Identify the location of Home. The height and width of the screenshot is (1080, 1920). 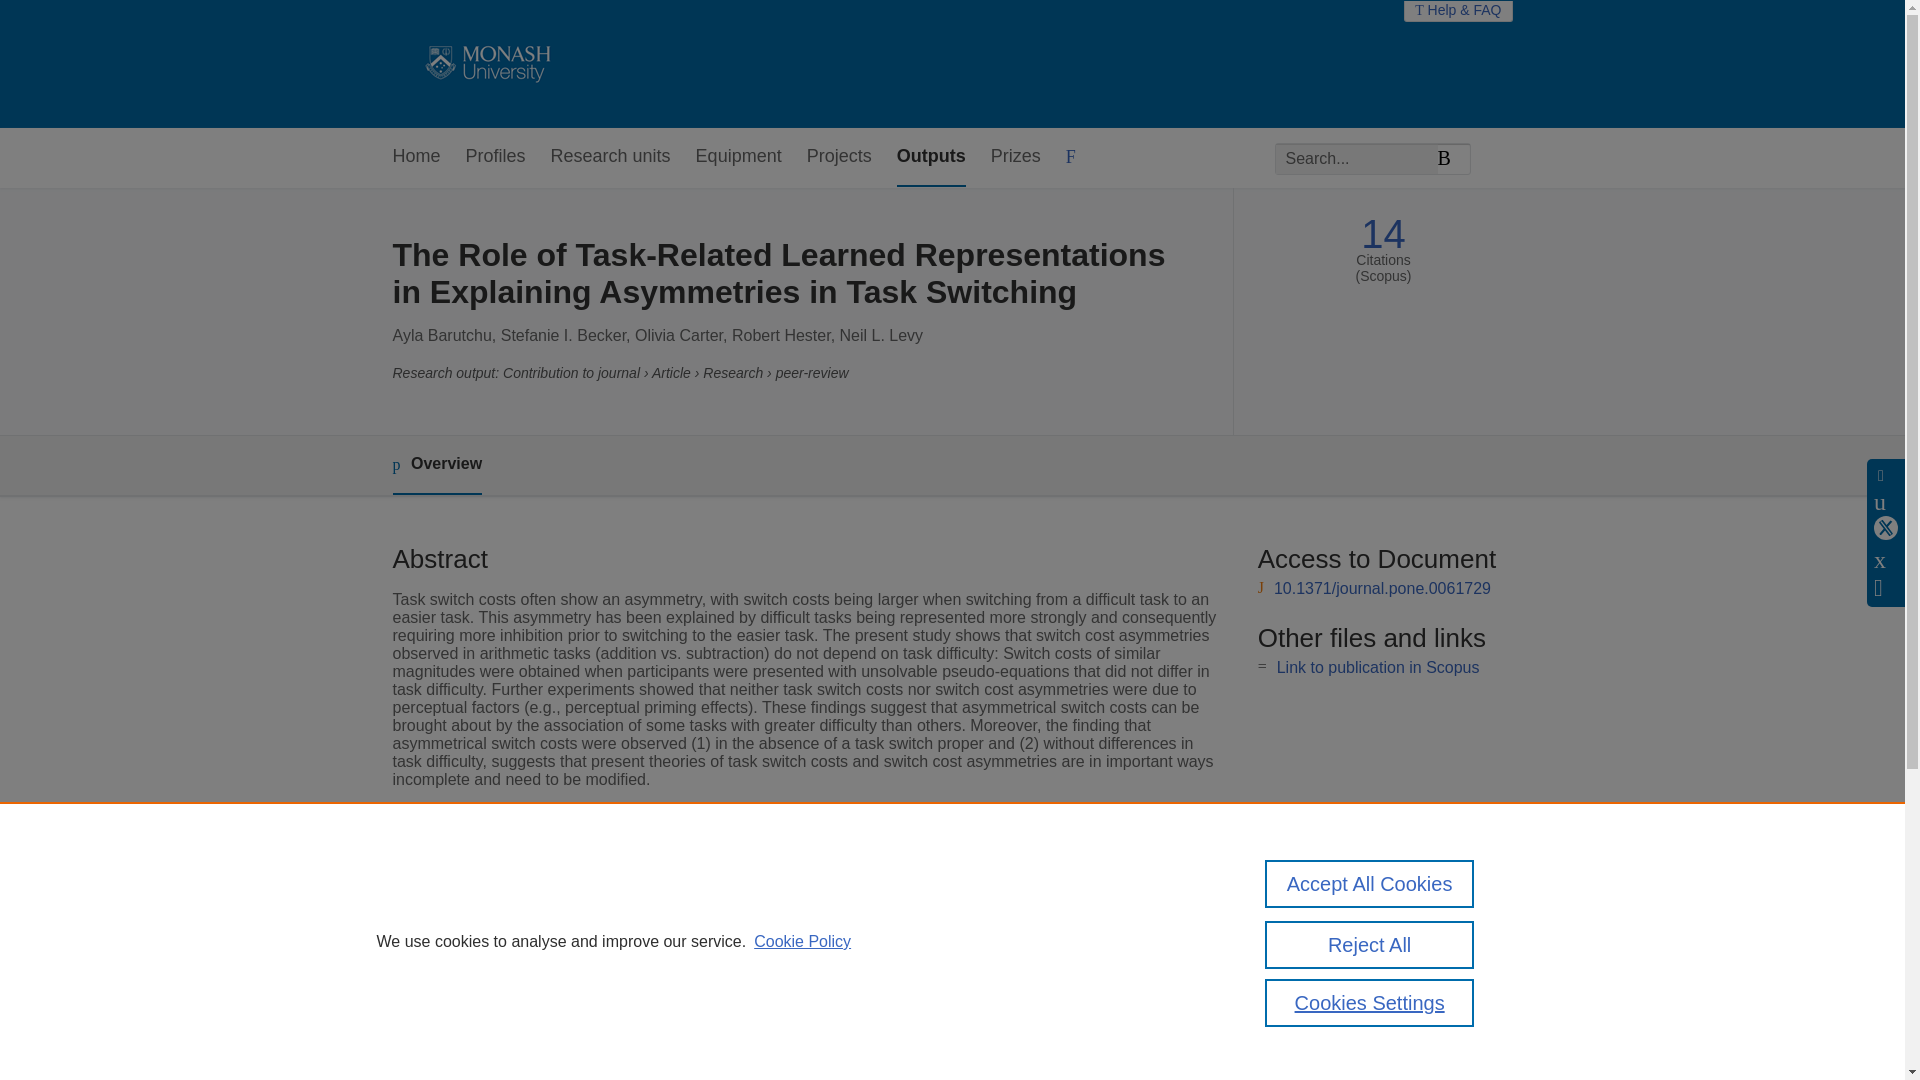
(415, 157).